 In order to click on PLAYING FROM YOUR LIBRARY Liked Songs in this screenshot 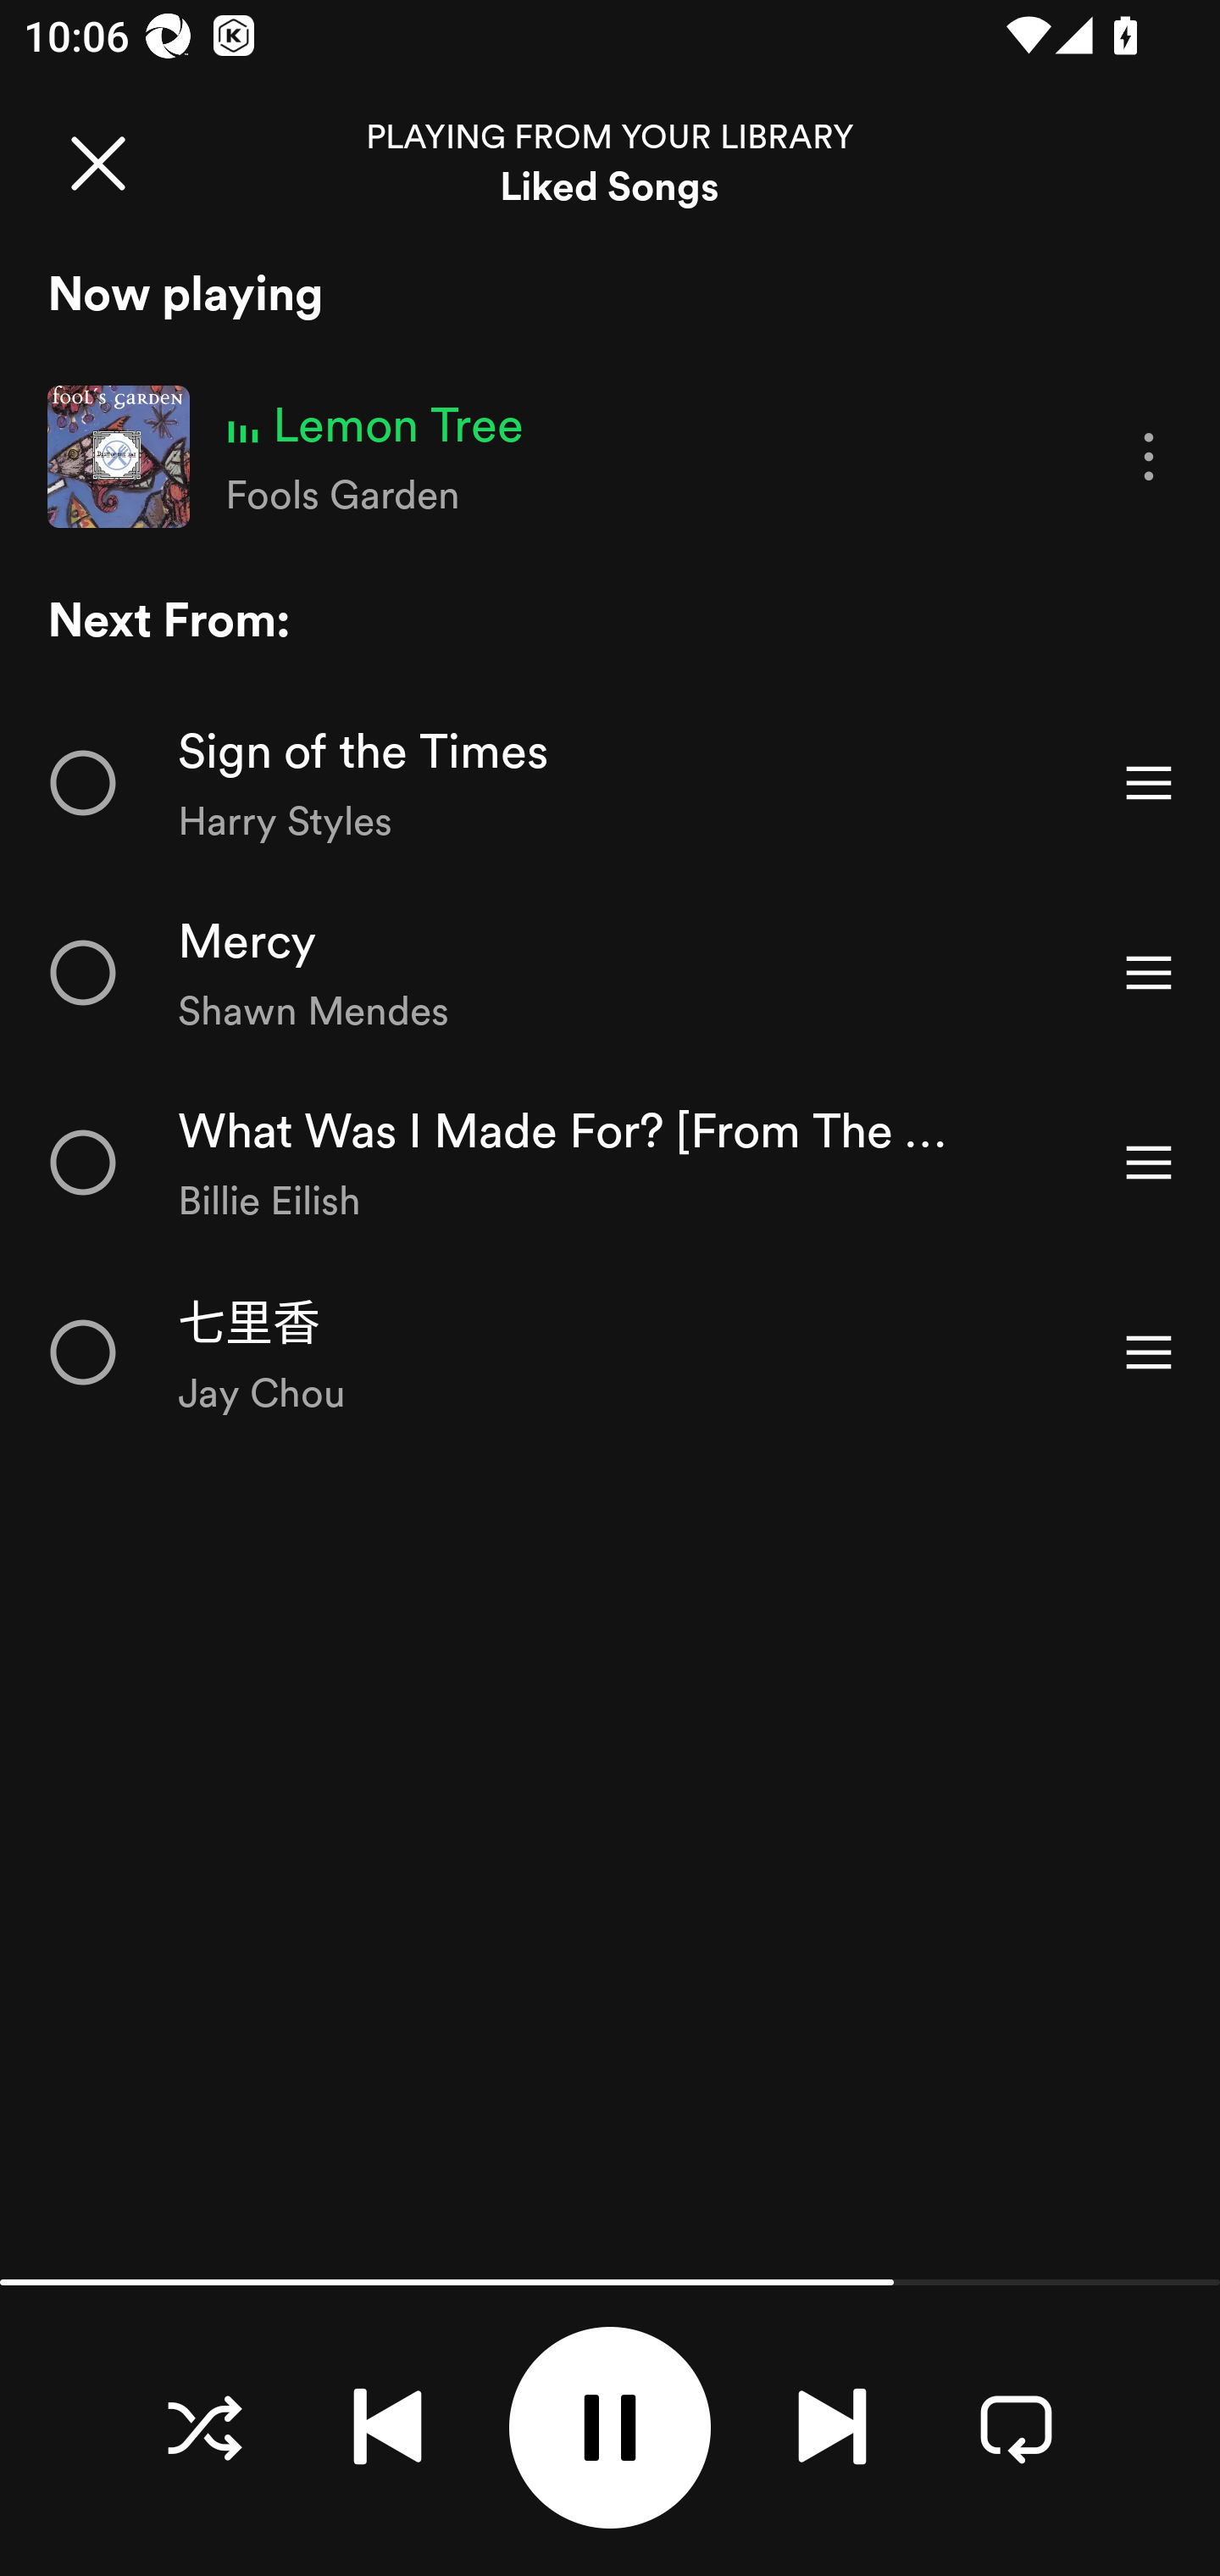, I will do `click(610, 163)`.